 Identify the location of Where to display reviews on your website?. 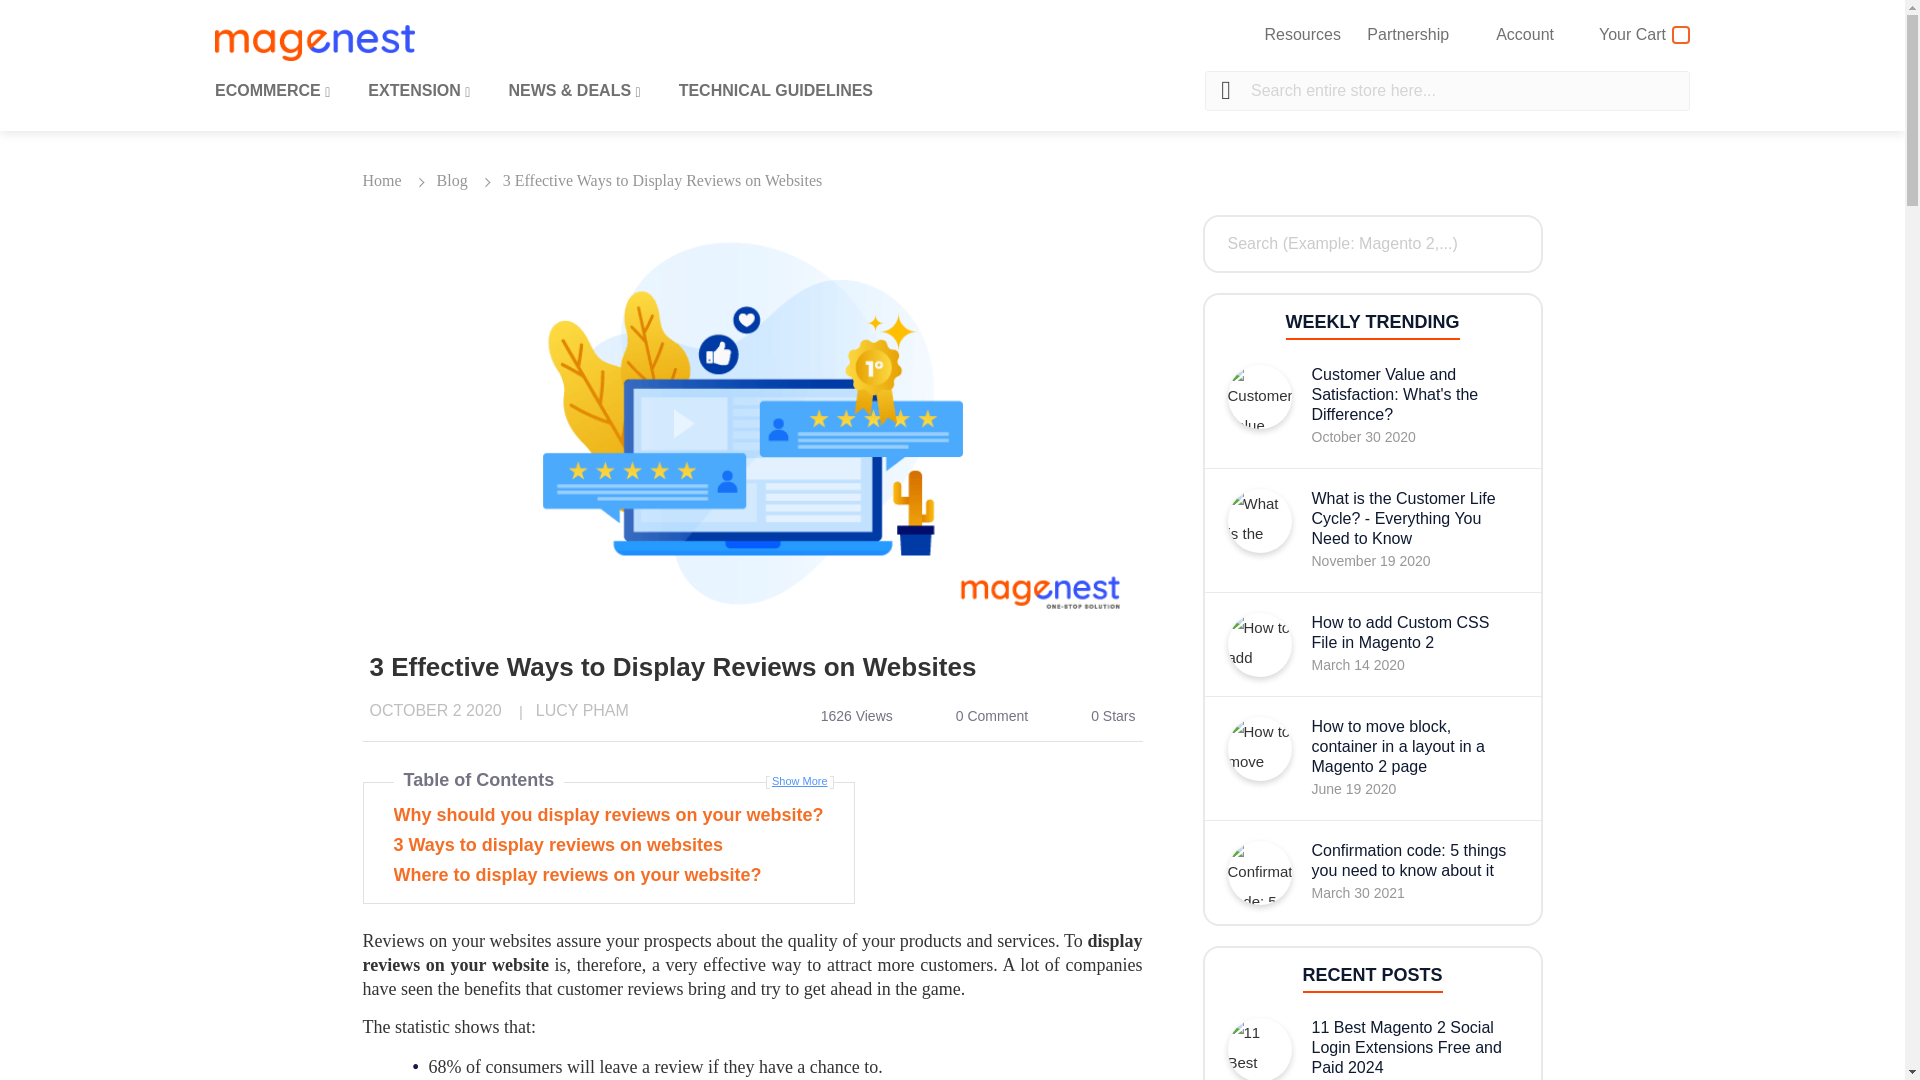
(608, 874).